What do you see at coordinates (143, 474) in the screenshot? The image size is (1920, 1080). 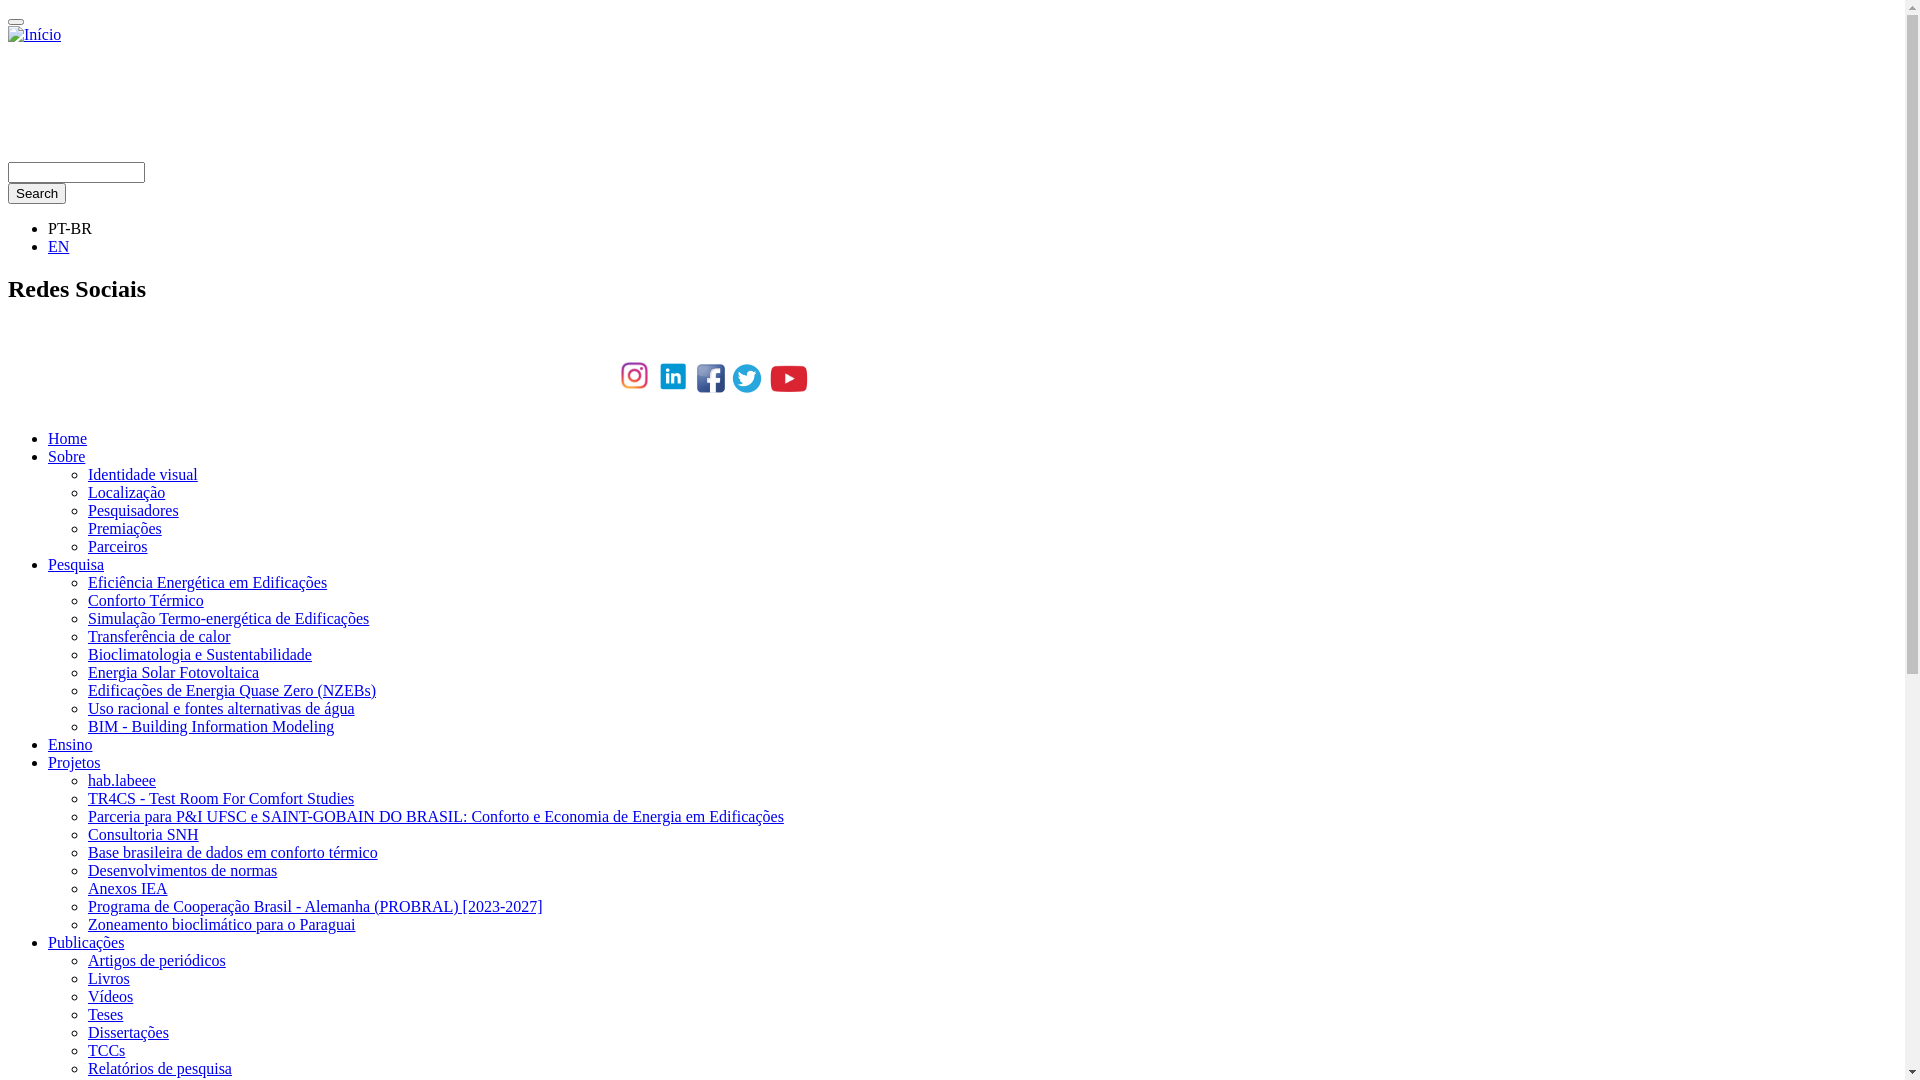 I see `Identidade visual` at bounding box center [143, 474].